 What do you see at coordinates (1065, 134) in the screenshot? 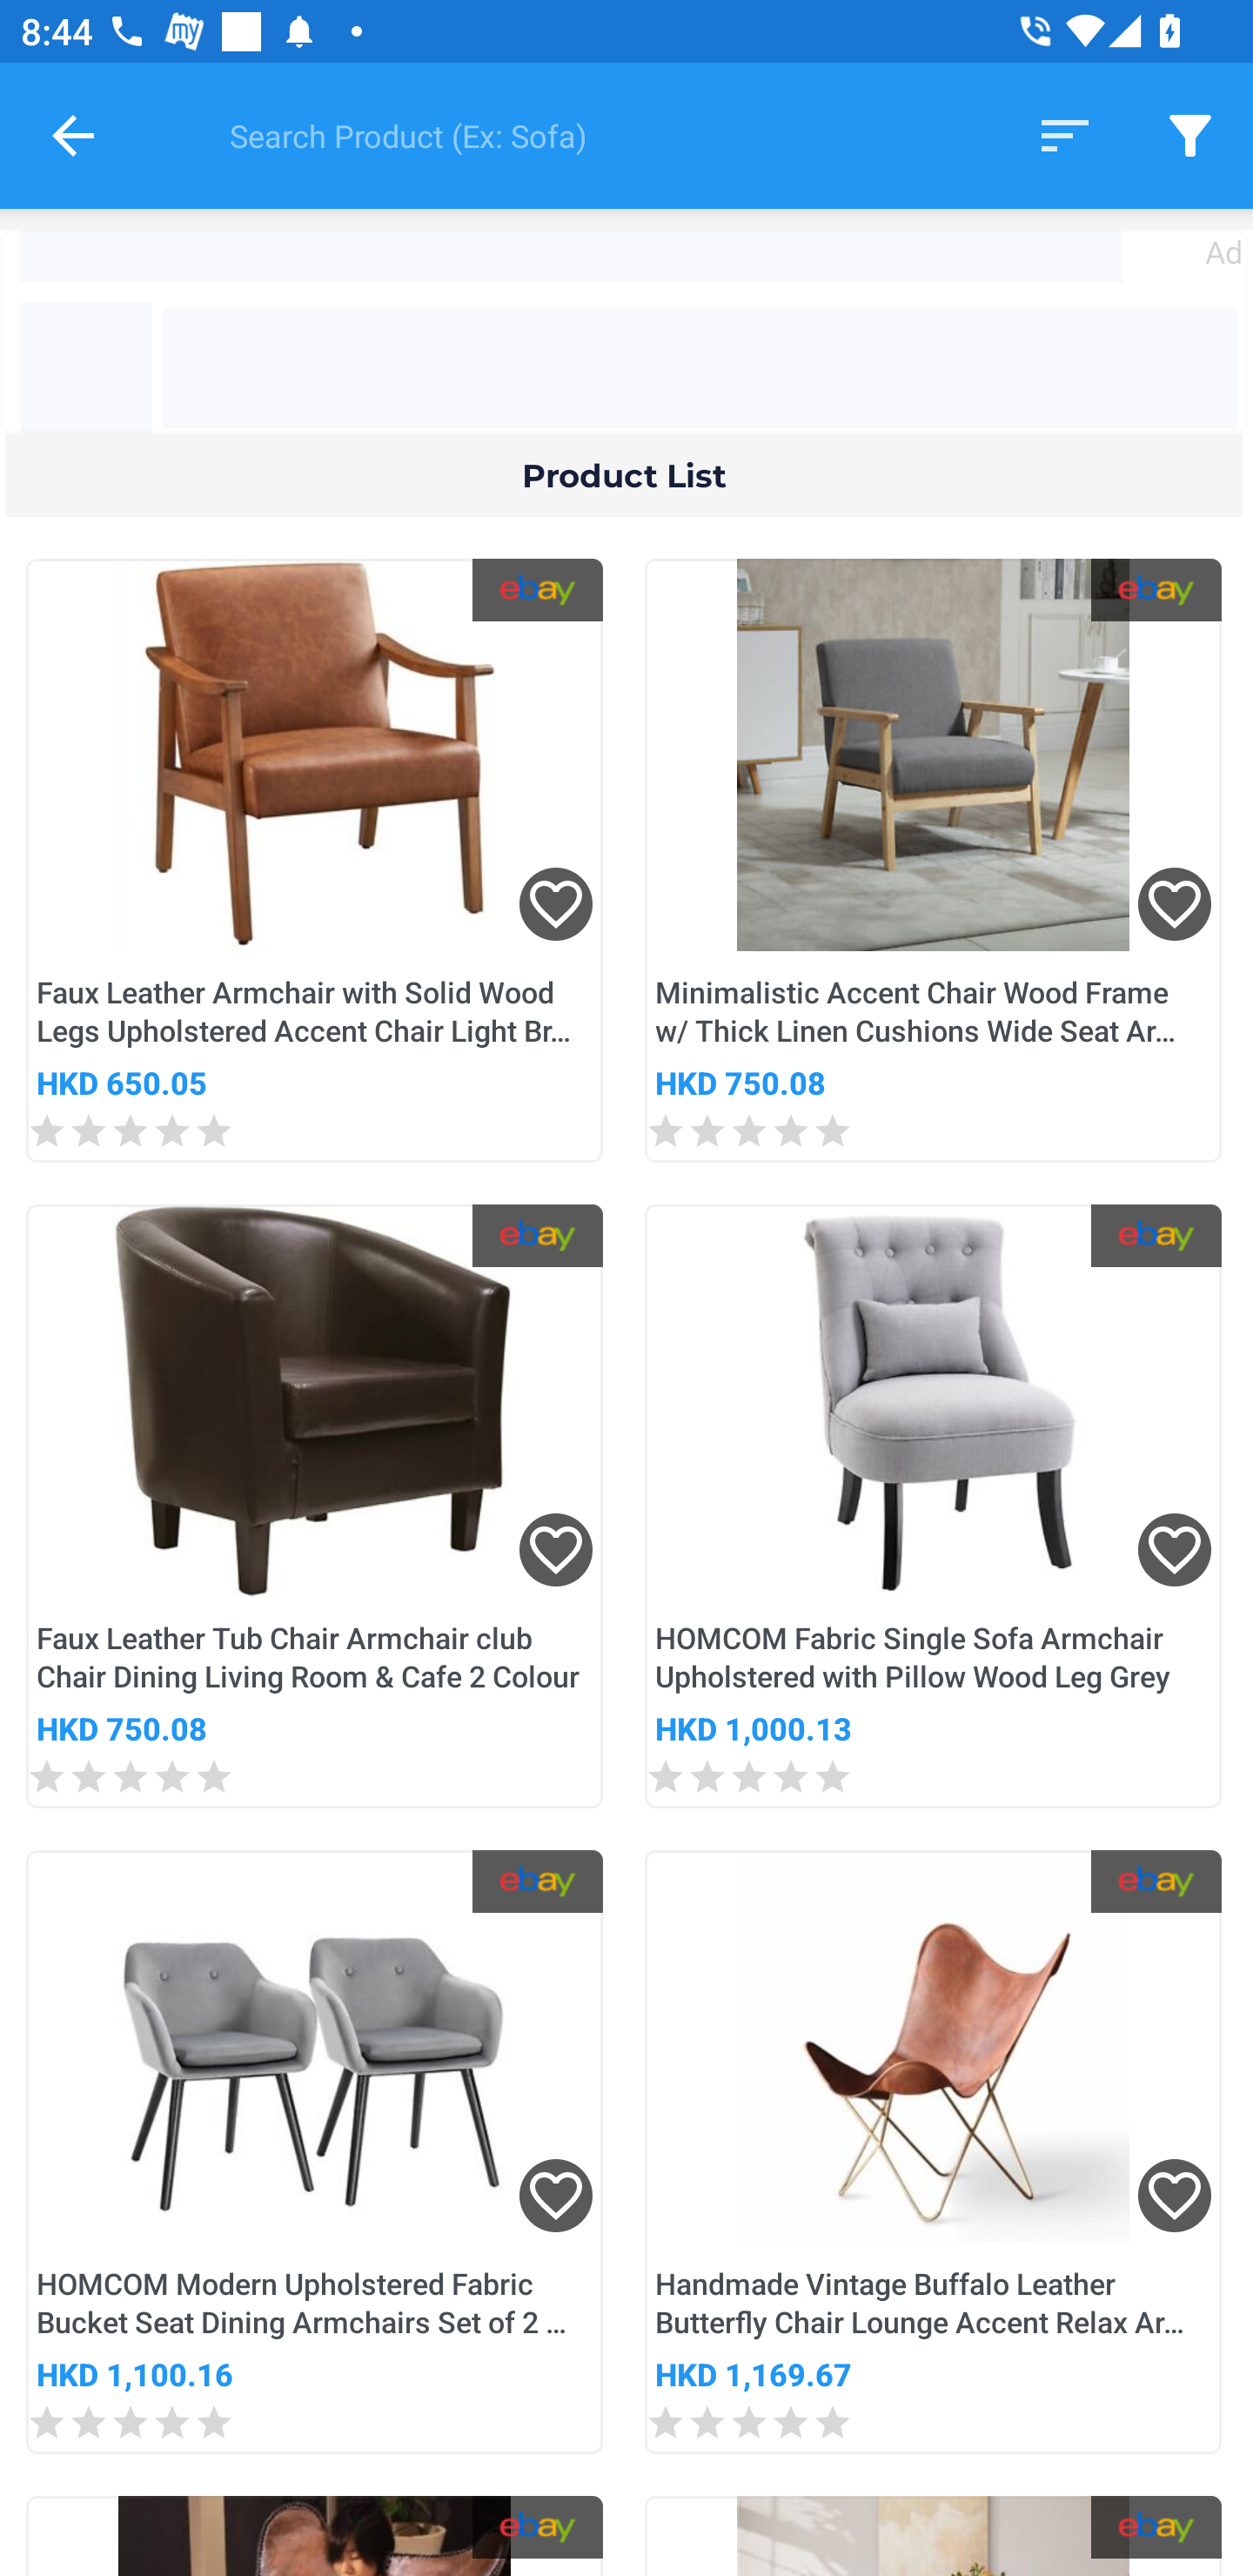
I see `short` at bounding box center [1065, 134].